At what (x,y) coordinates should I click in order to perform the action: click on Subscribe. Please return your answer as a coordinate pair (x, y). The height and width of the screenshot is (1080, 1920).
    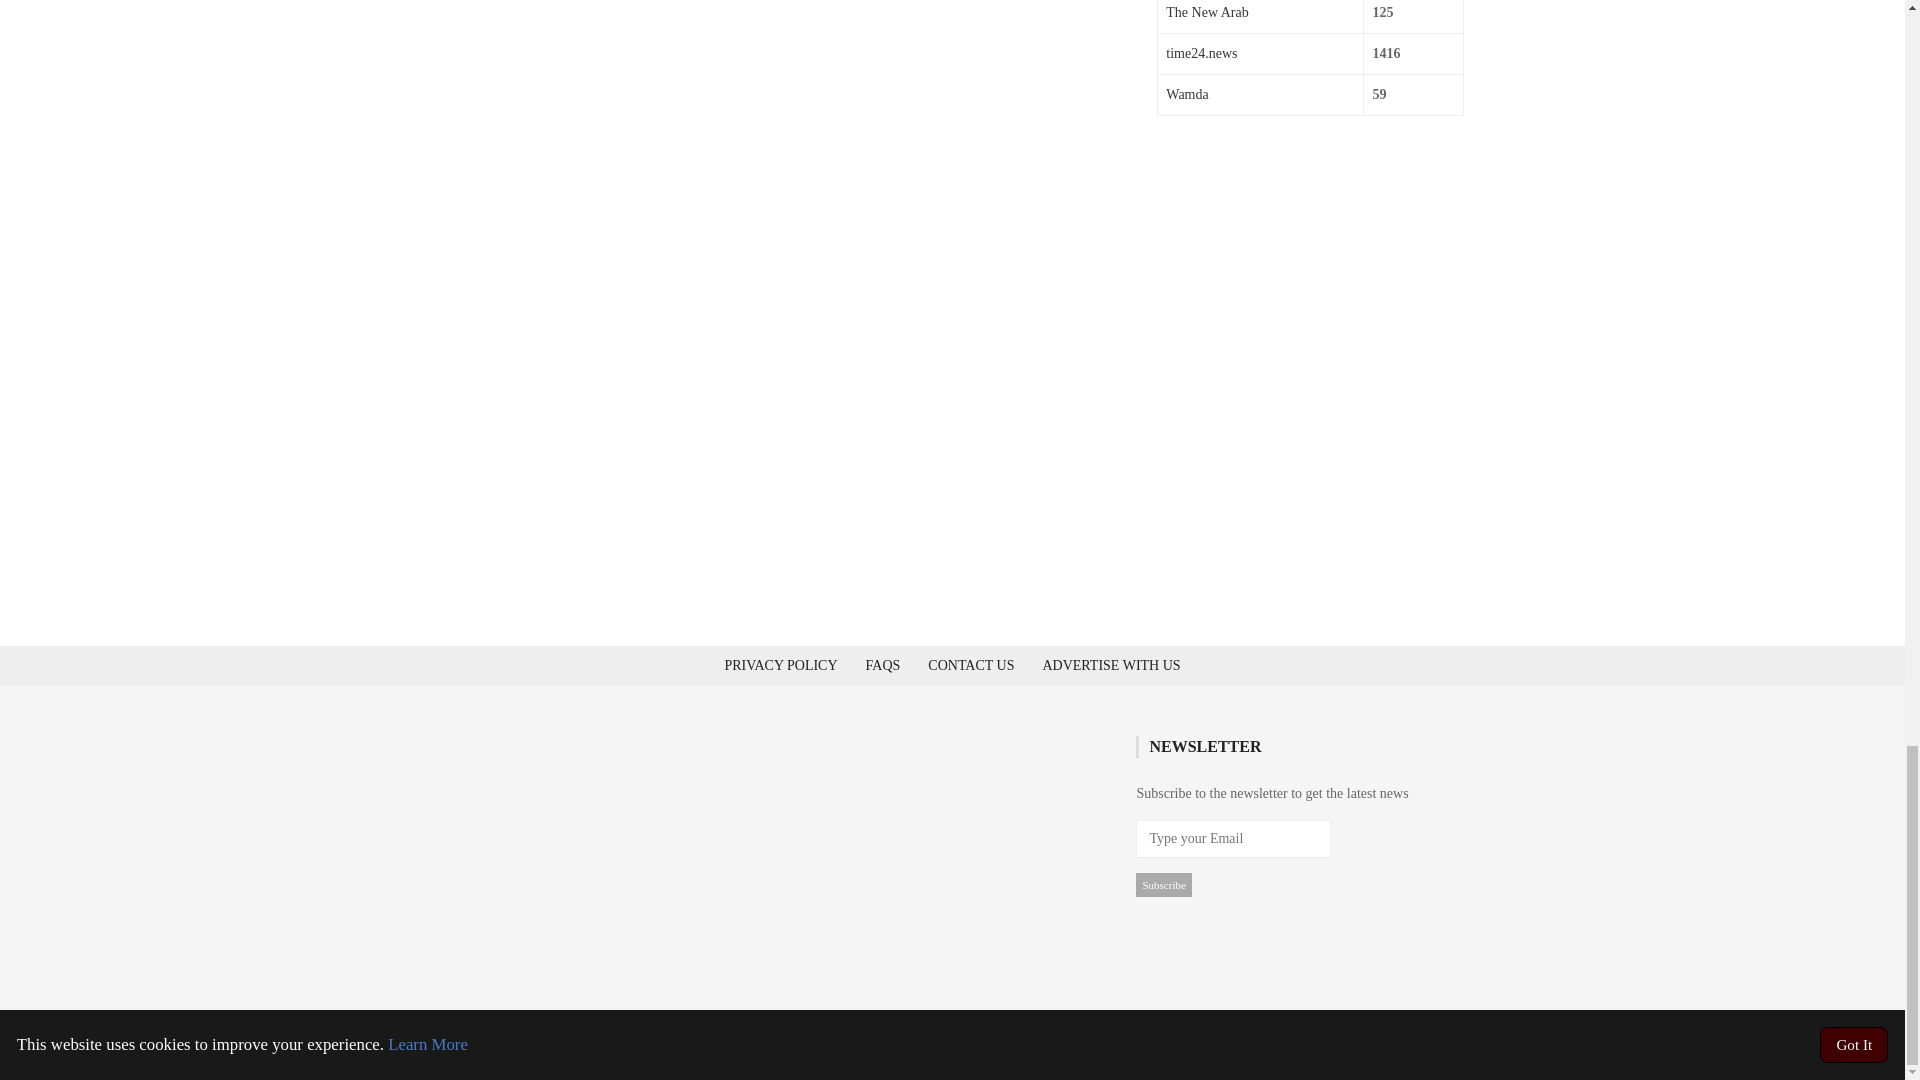
    Looking at the image, I should click on (1163, 884).